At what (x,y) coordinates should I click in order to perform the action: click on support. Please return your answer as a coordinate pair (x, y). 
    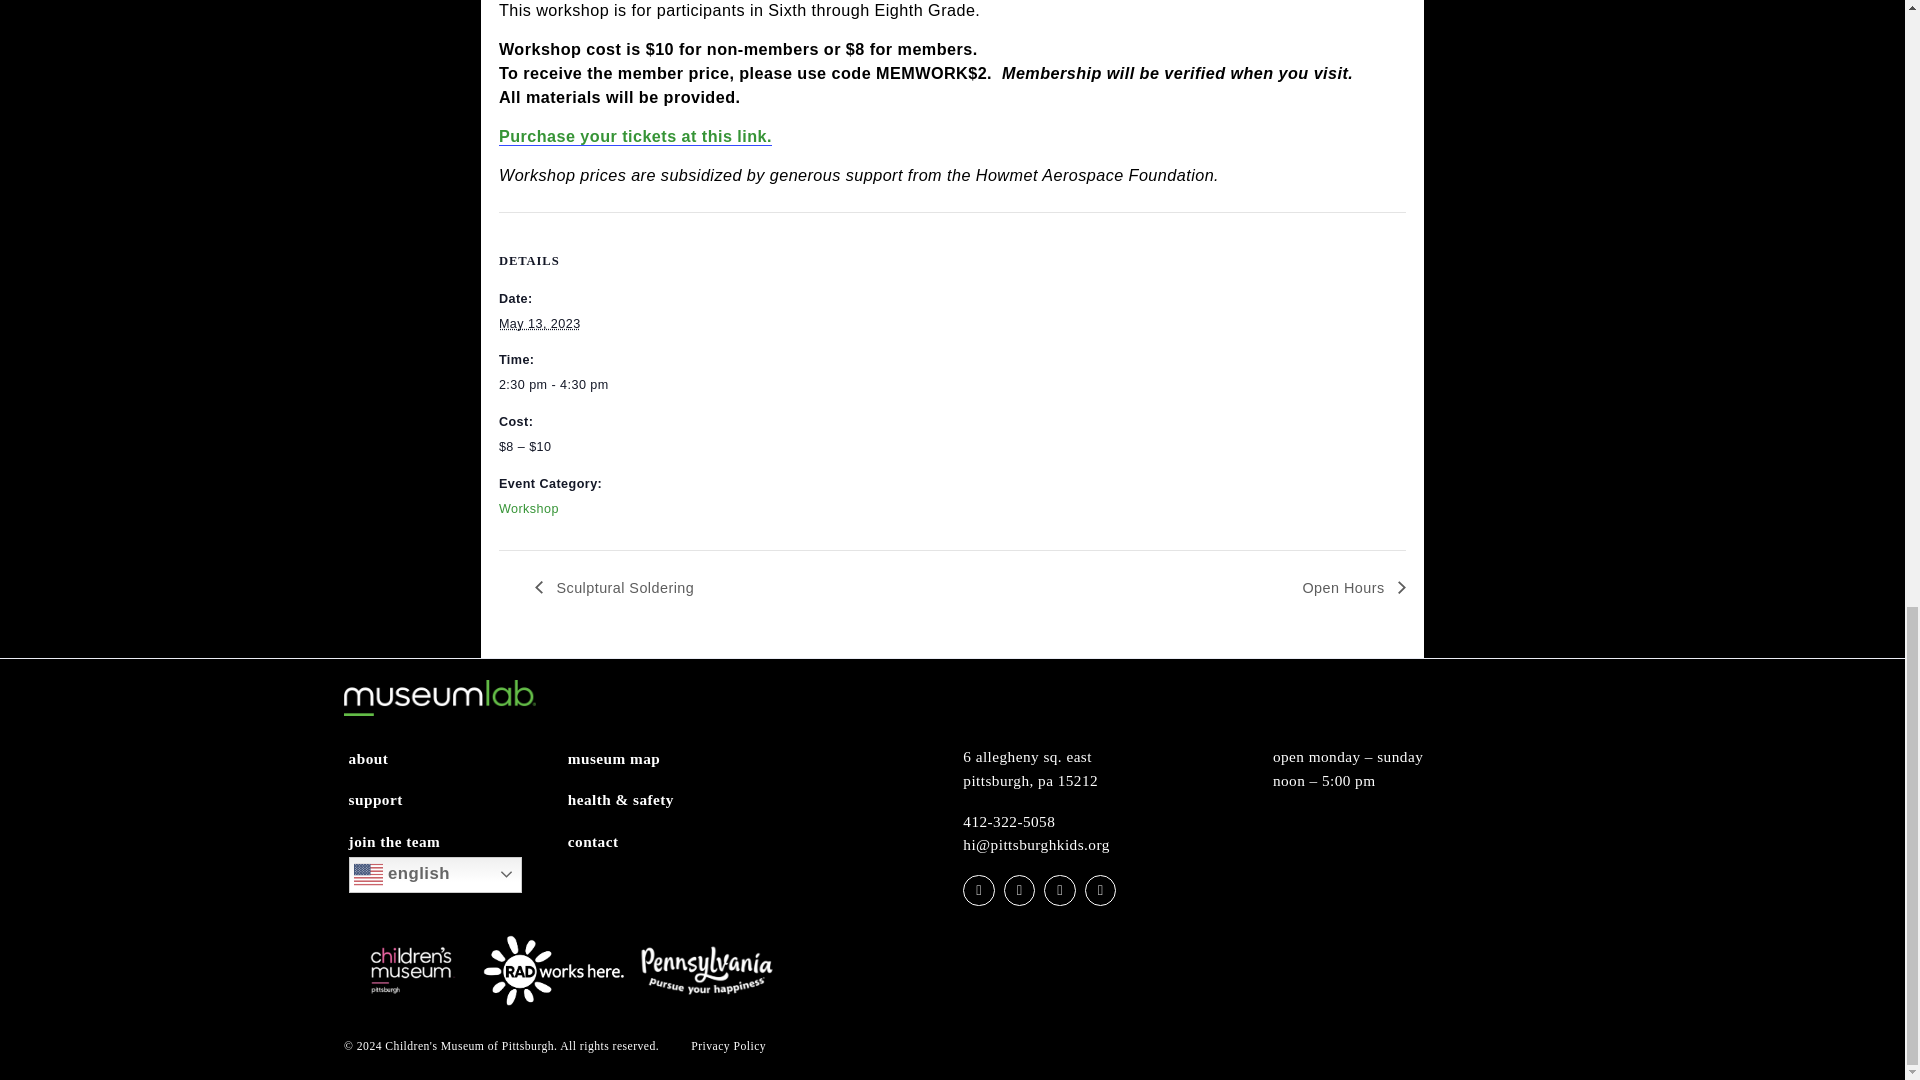
    Looking at the image, I should click on (417, 1044).